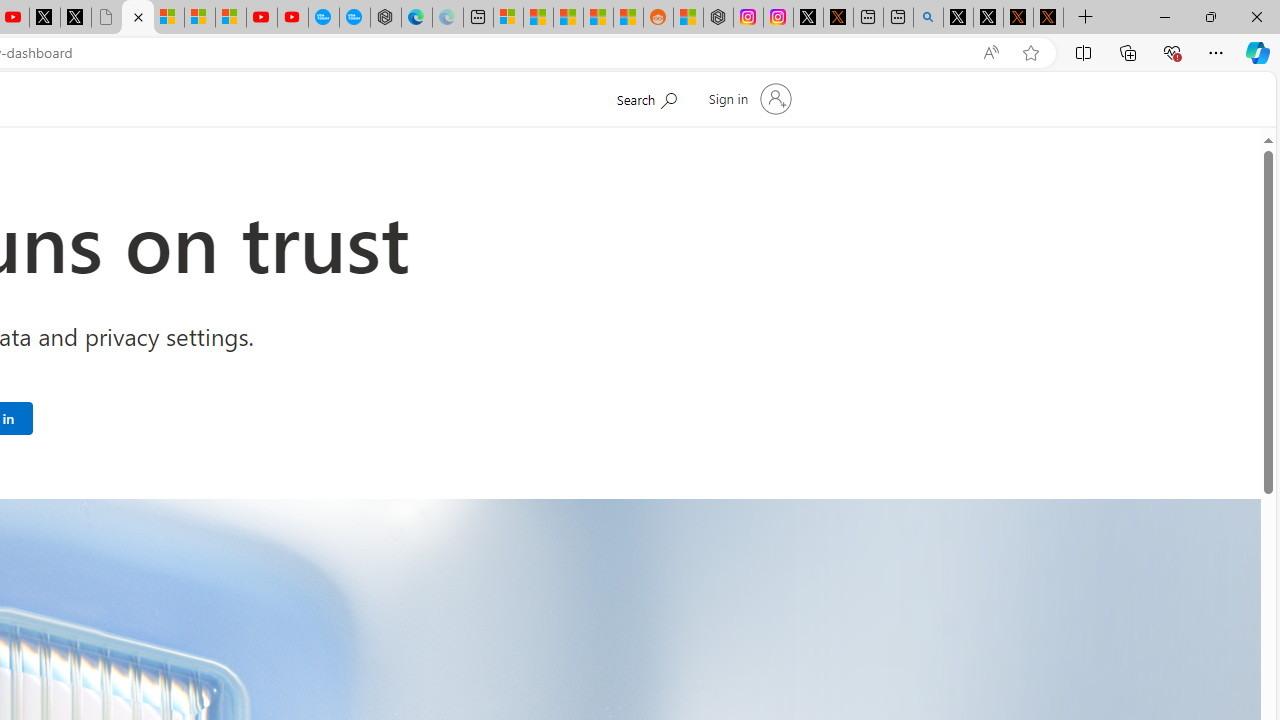  I want to click on YouTube Kids - An App Created for Kids to Explore Content, so click(292, 18).